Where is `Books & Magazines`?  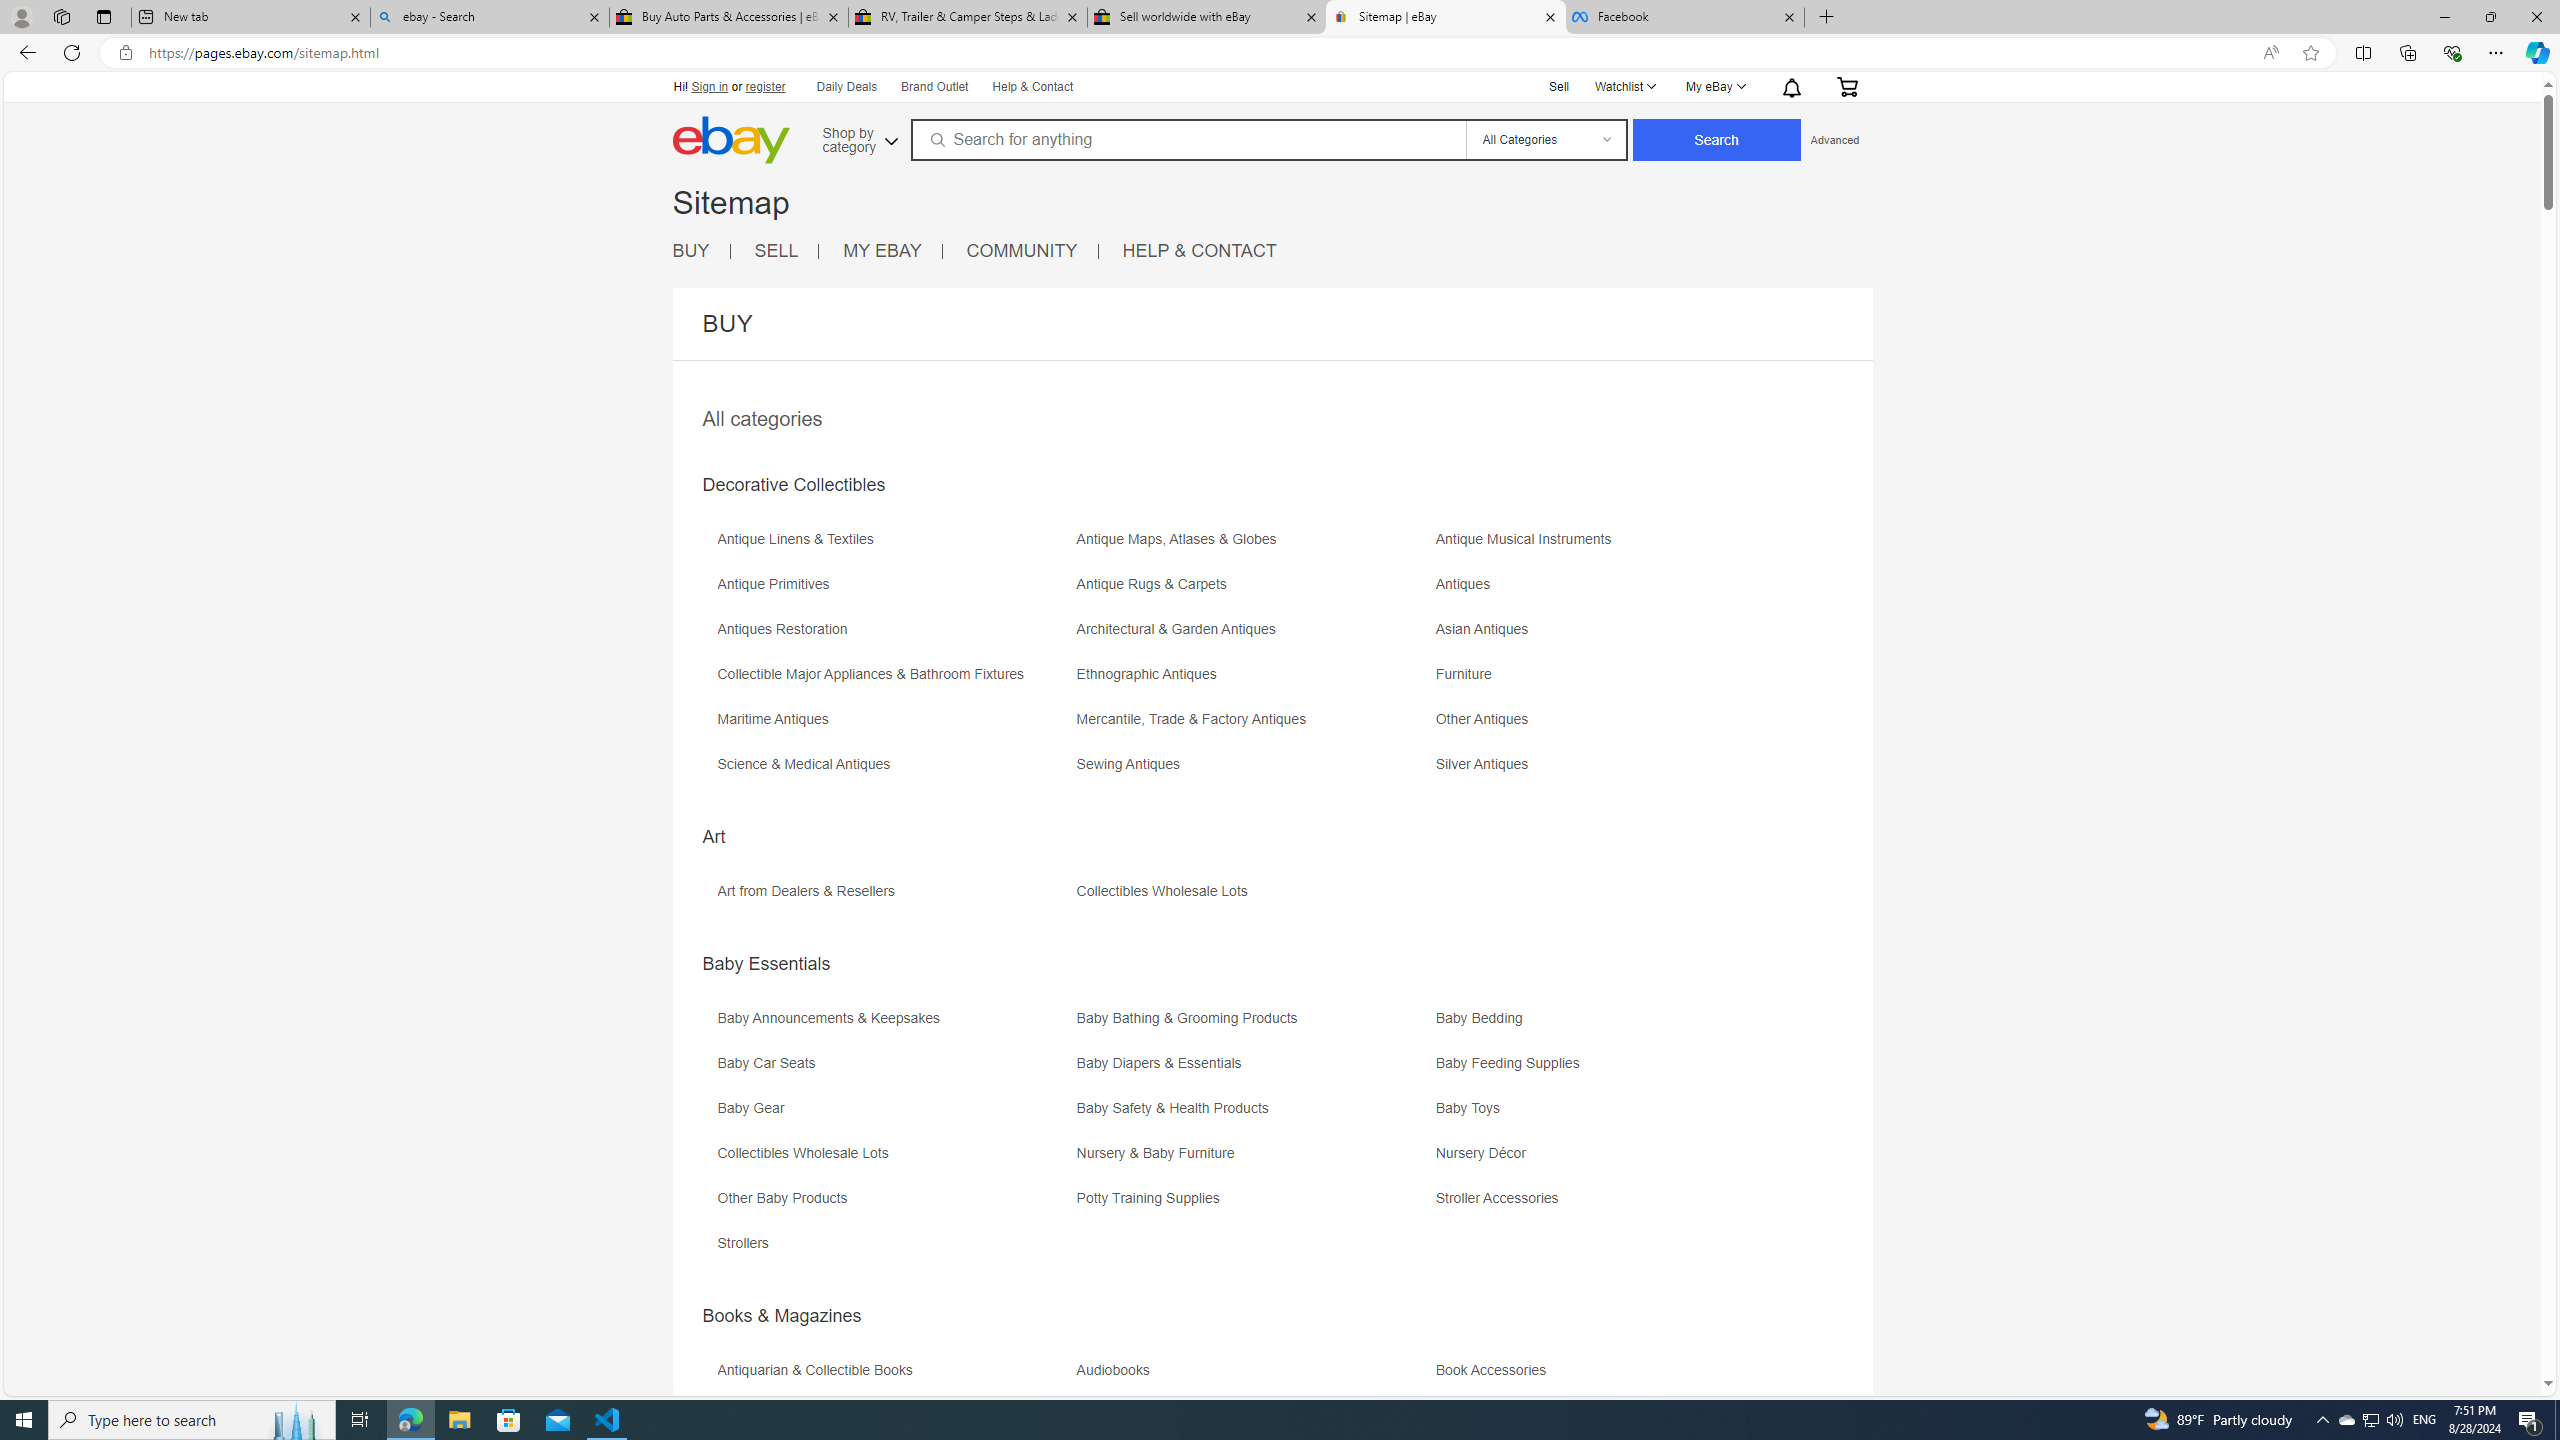 Books & Magazines is located at coordinates (782, 1316).